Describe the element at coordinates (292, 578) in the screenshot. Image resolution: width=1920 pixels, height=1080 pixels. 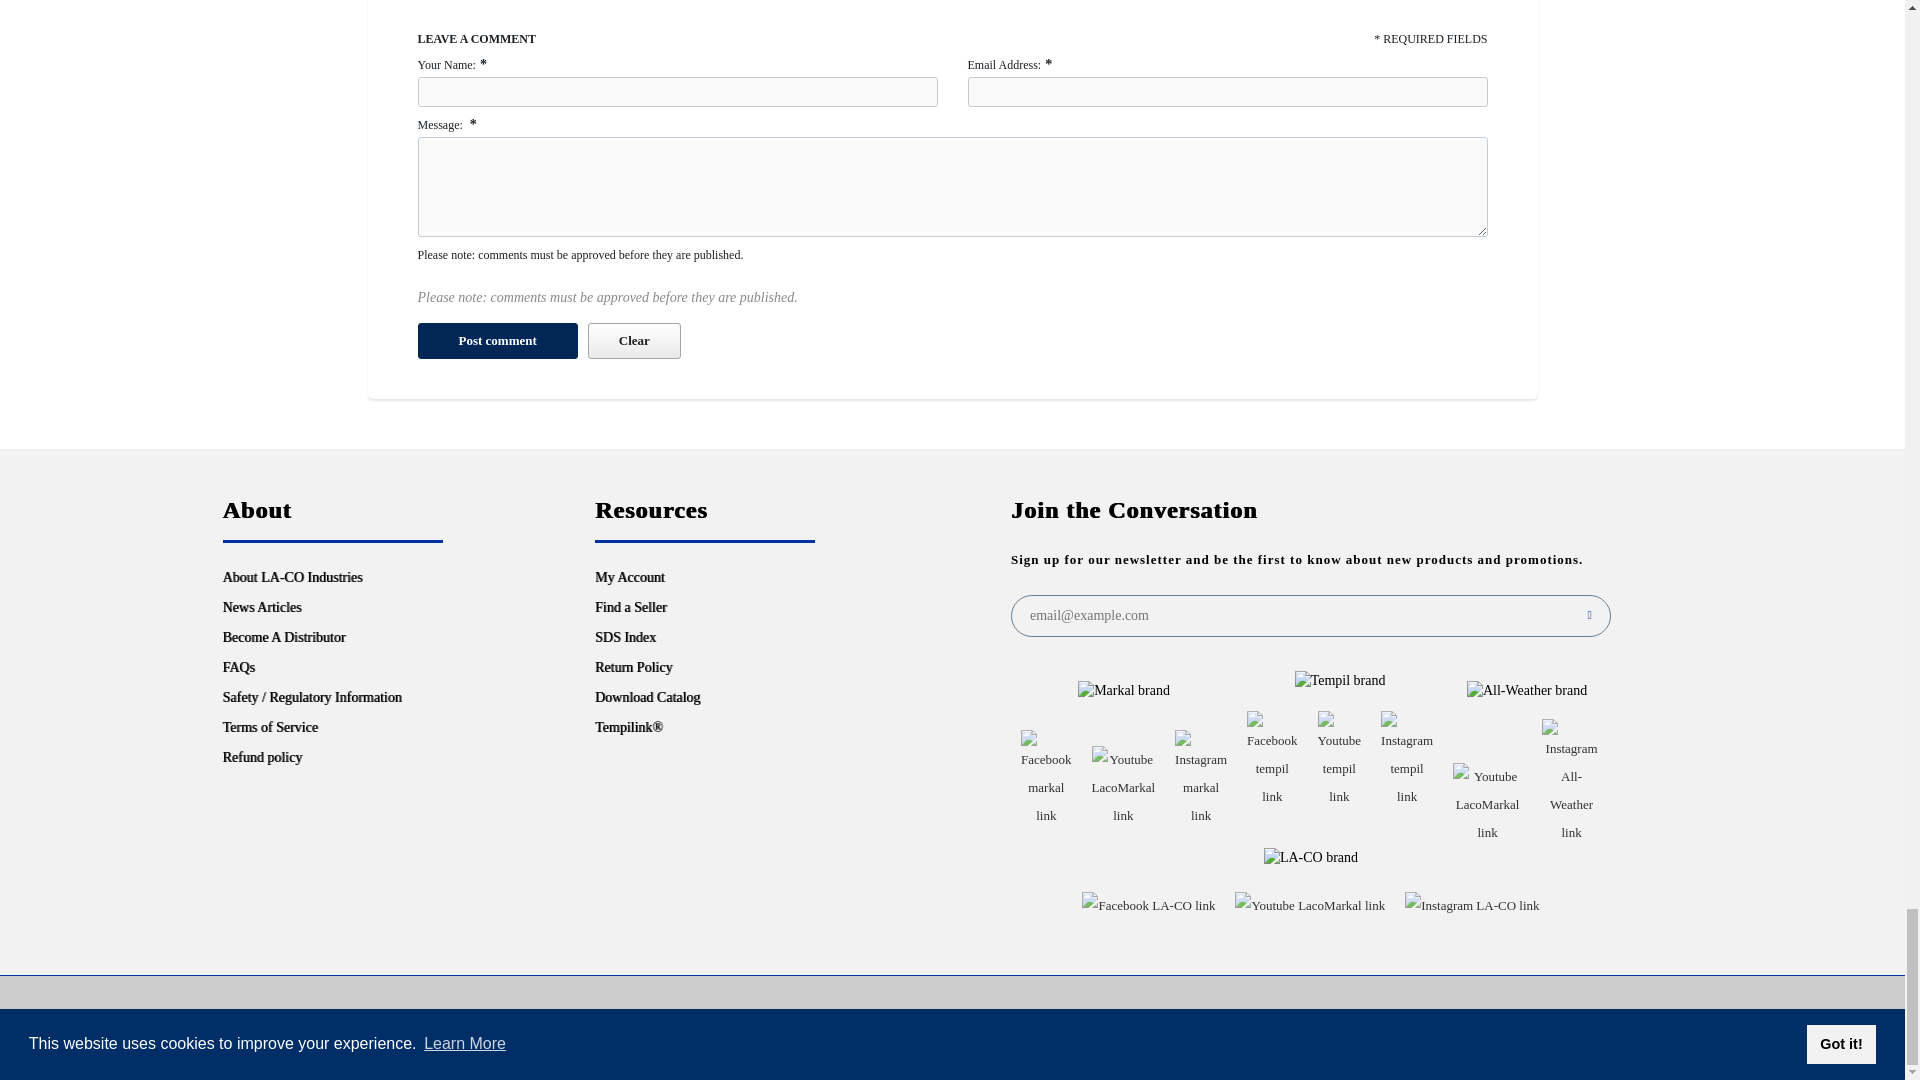
I see `About LA-CO Industries` at that location.